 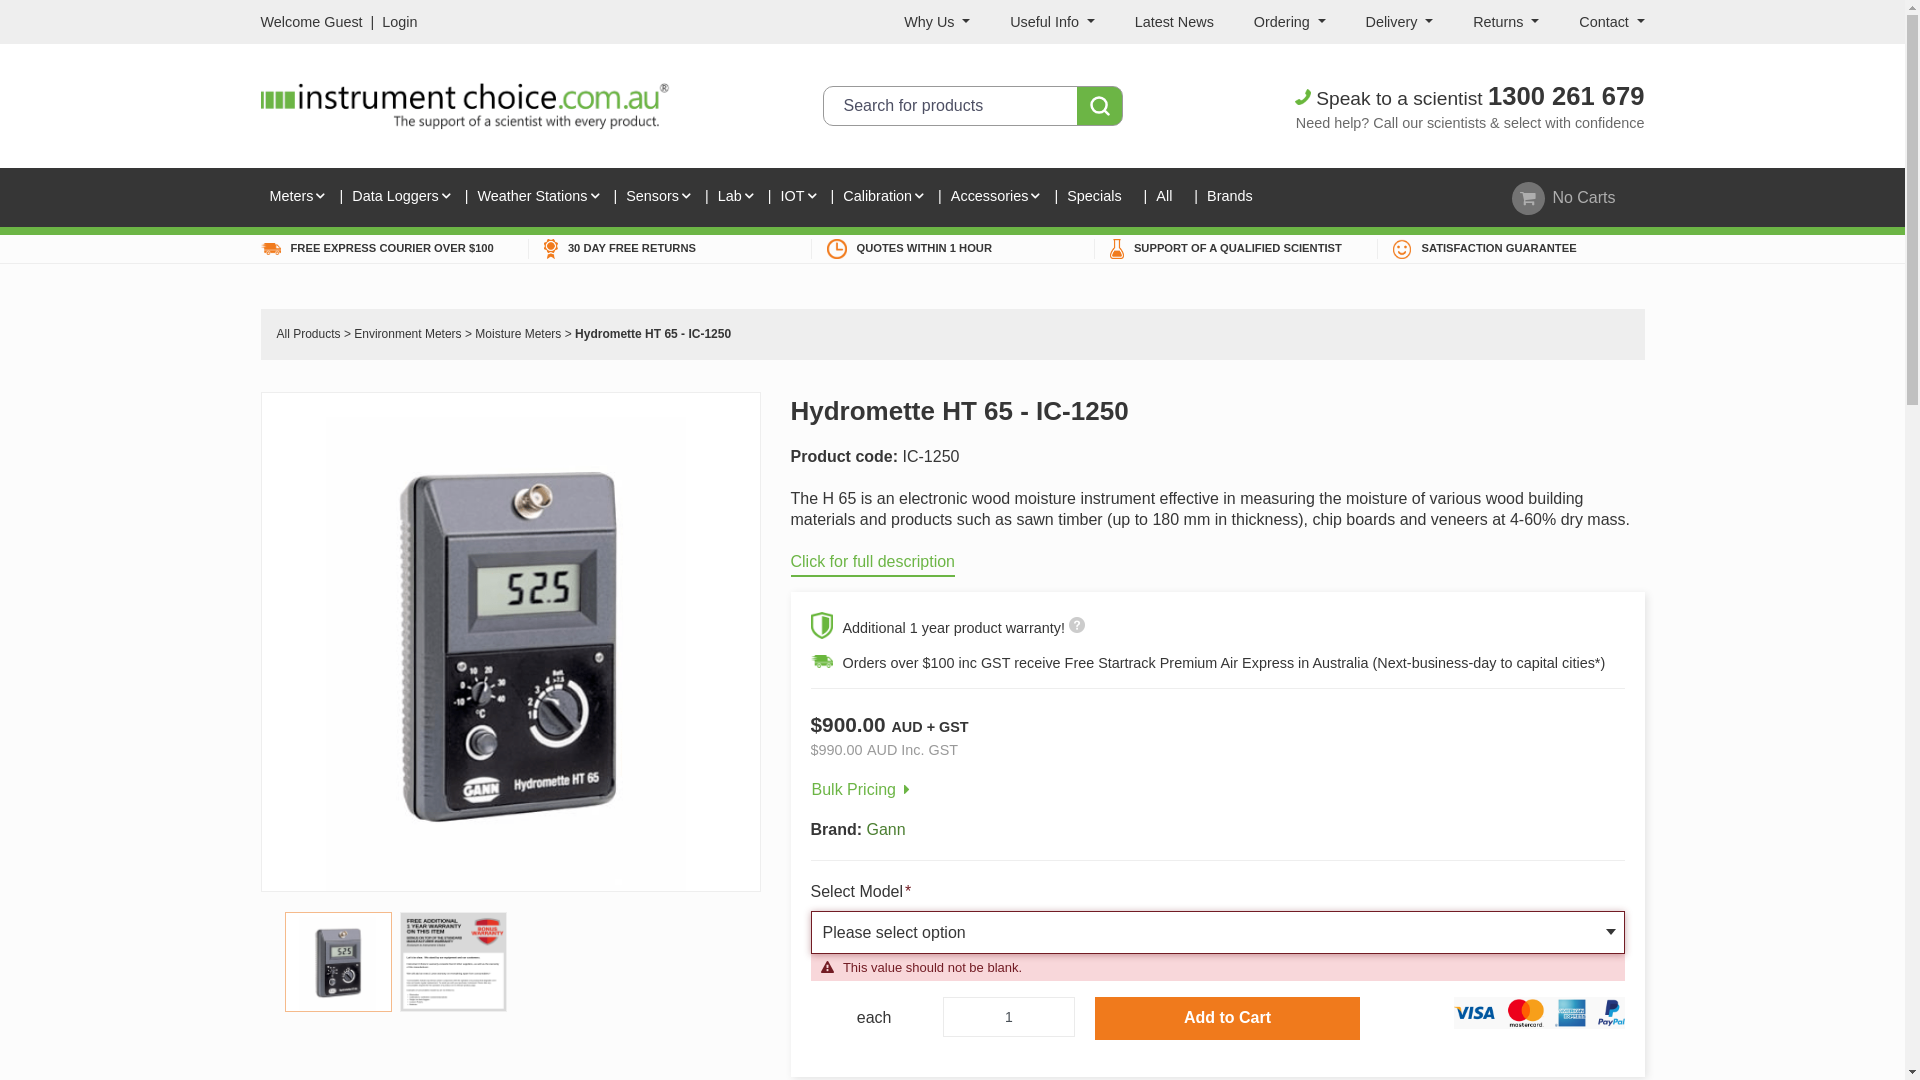 What do you see at coordinates (1510, 249) in the screenshot?
I see `SATISFACTION GUARANTEE` at bounding box center [1510, 249].